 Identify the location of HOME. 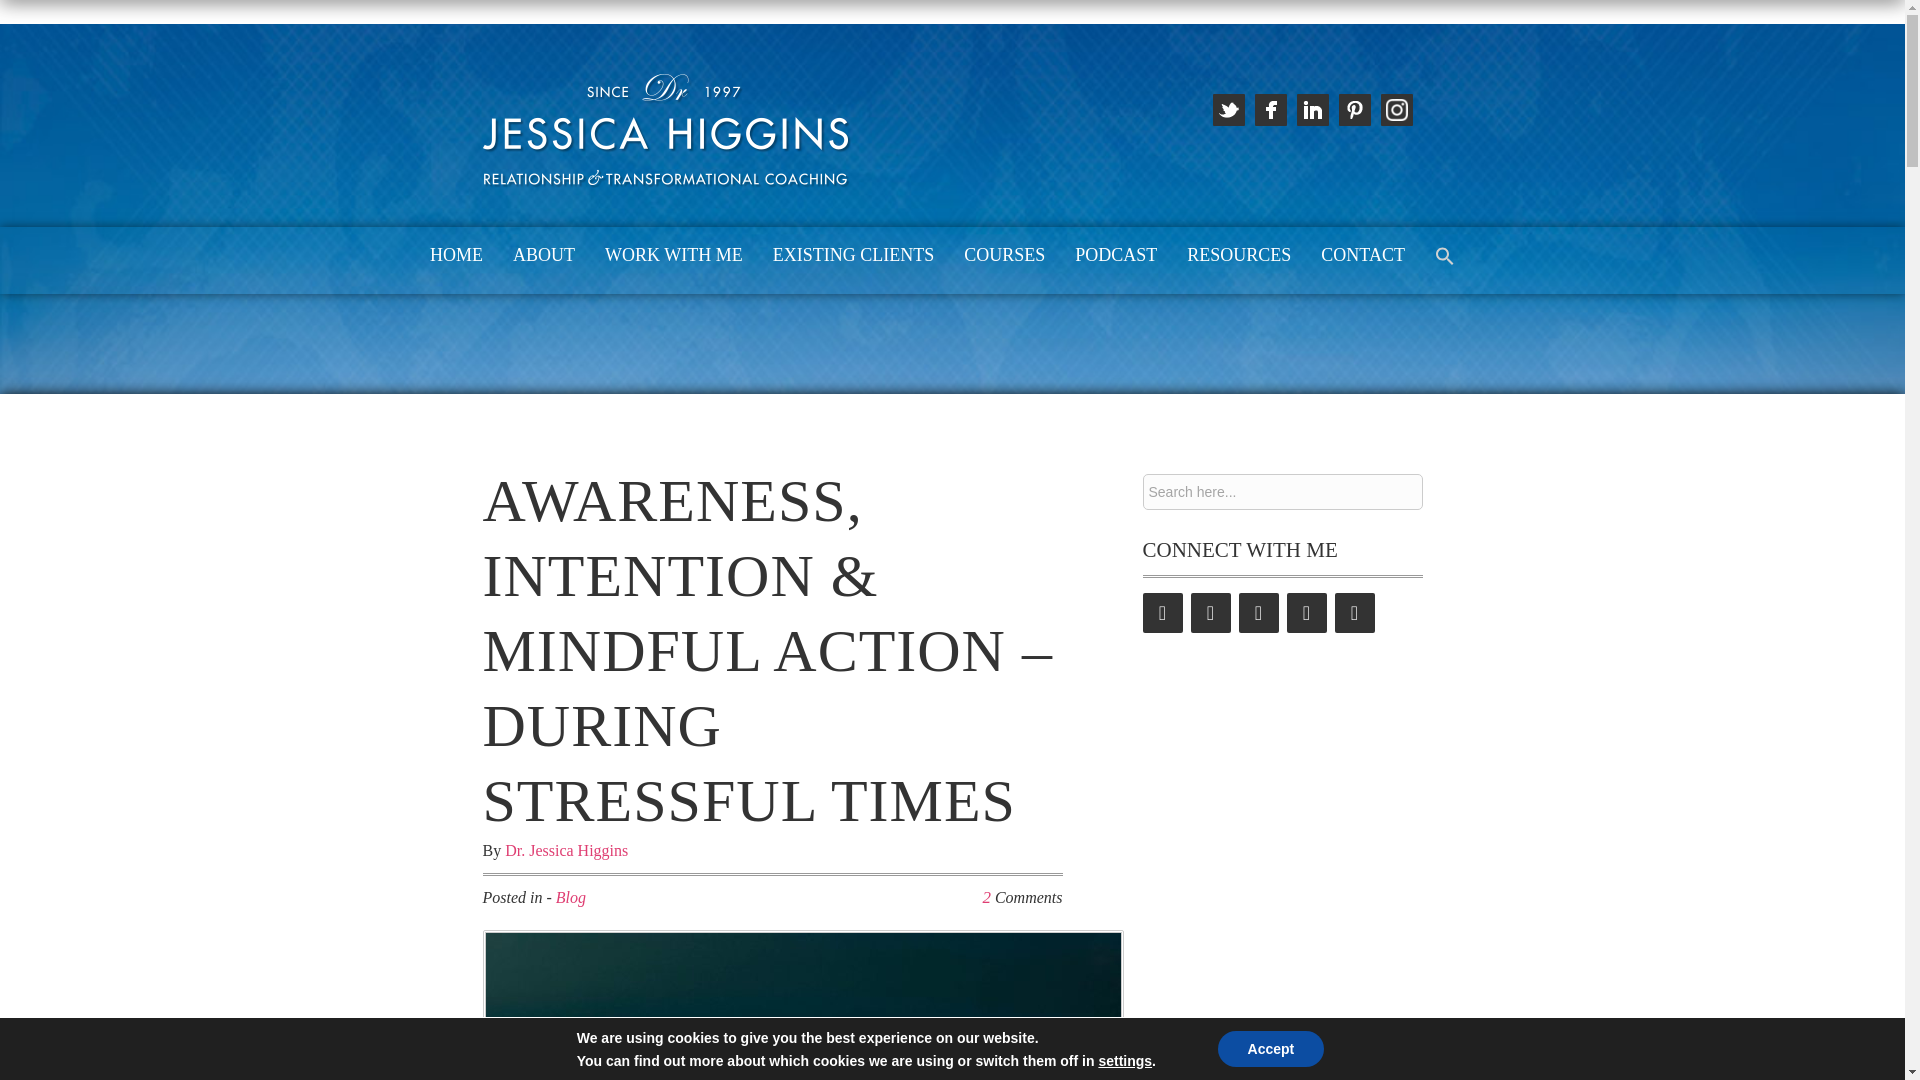
(456, 256).